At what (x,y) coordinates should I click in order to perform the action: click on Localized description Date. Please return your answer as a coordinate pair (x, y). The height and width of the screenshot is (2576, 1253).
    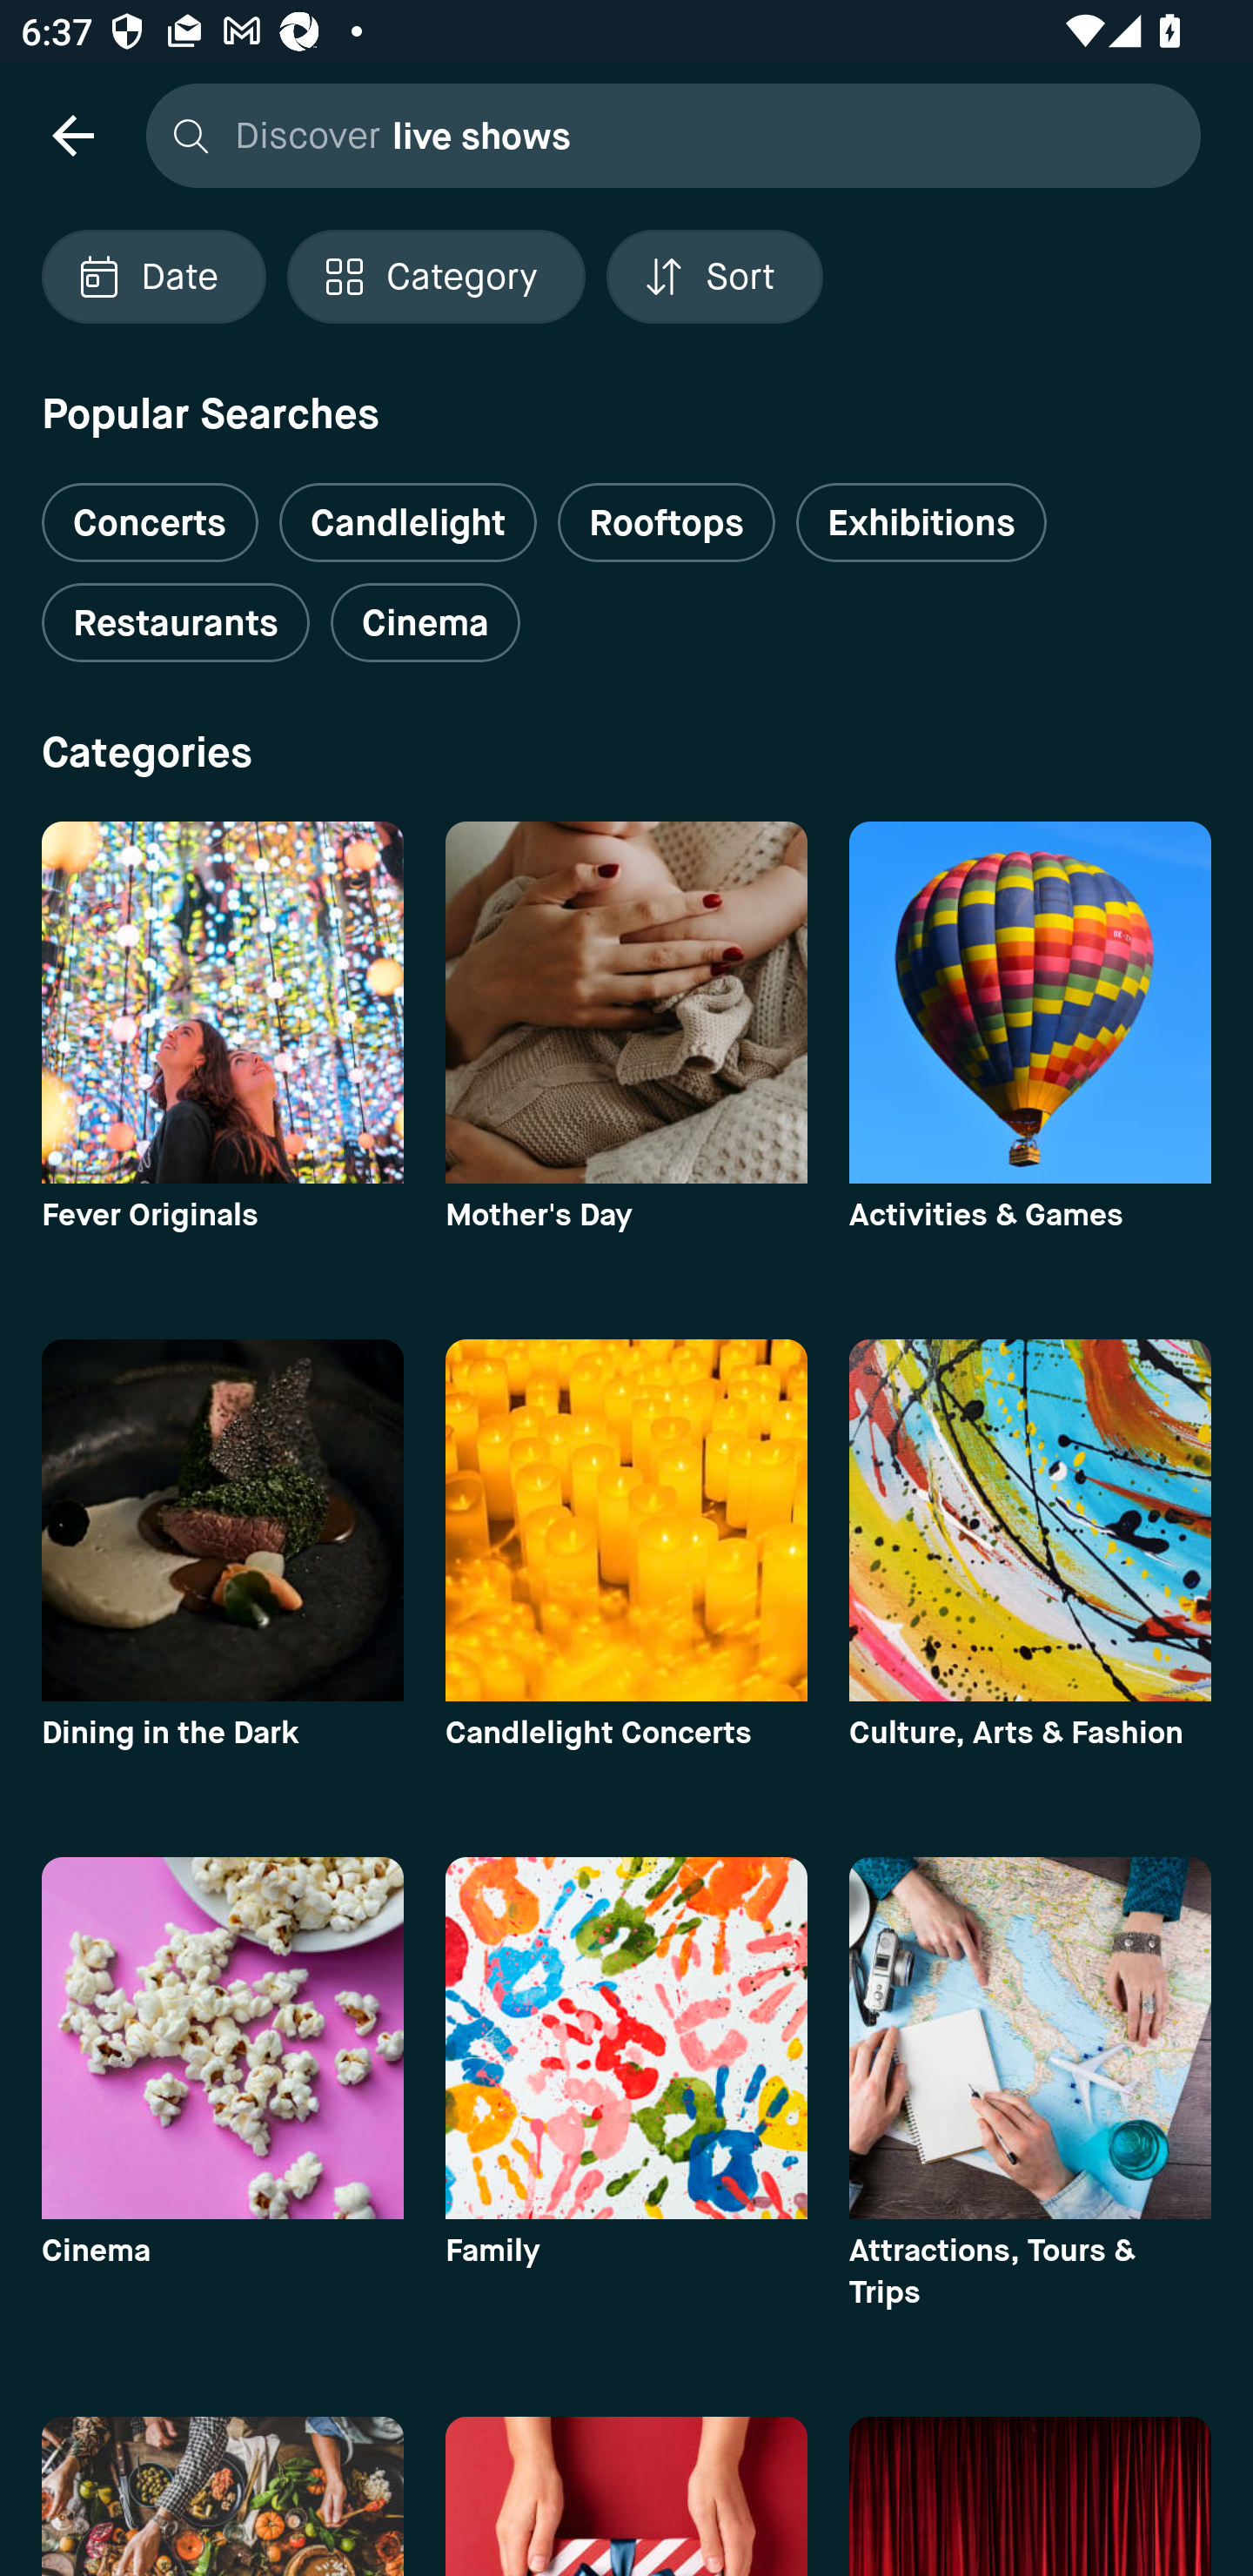
    Looking at the image, I should click on (153, 277).